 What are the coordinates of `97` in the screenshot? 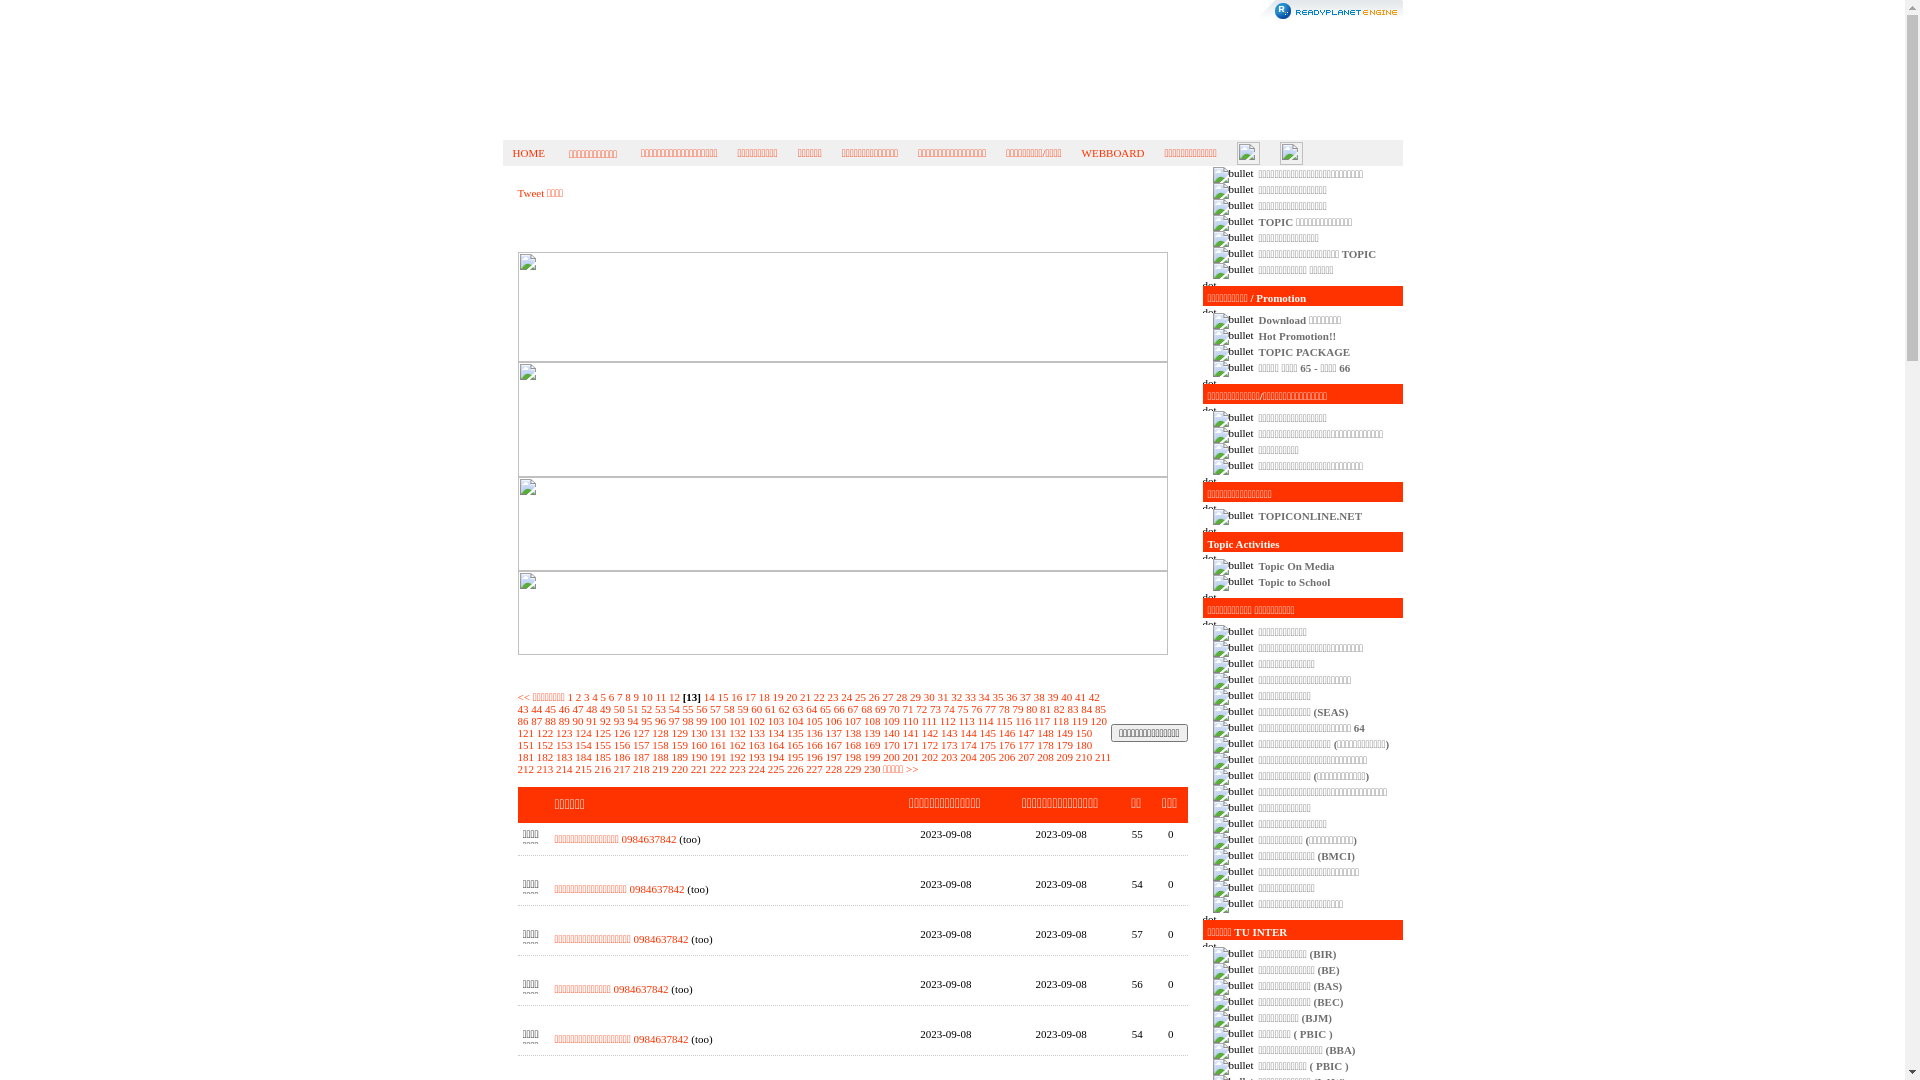 It's located at (674, 721).